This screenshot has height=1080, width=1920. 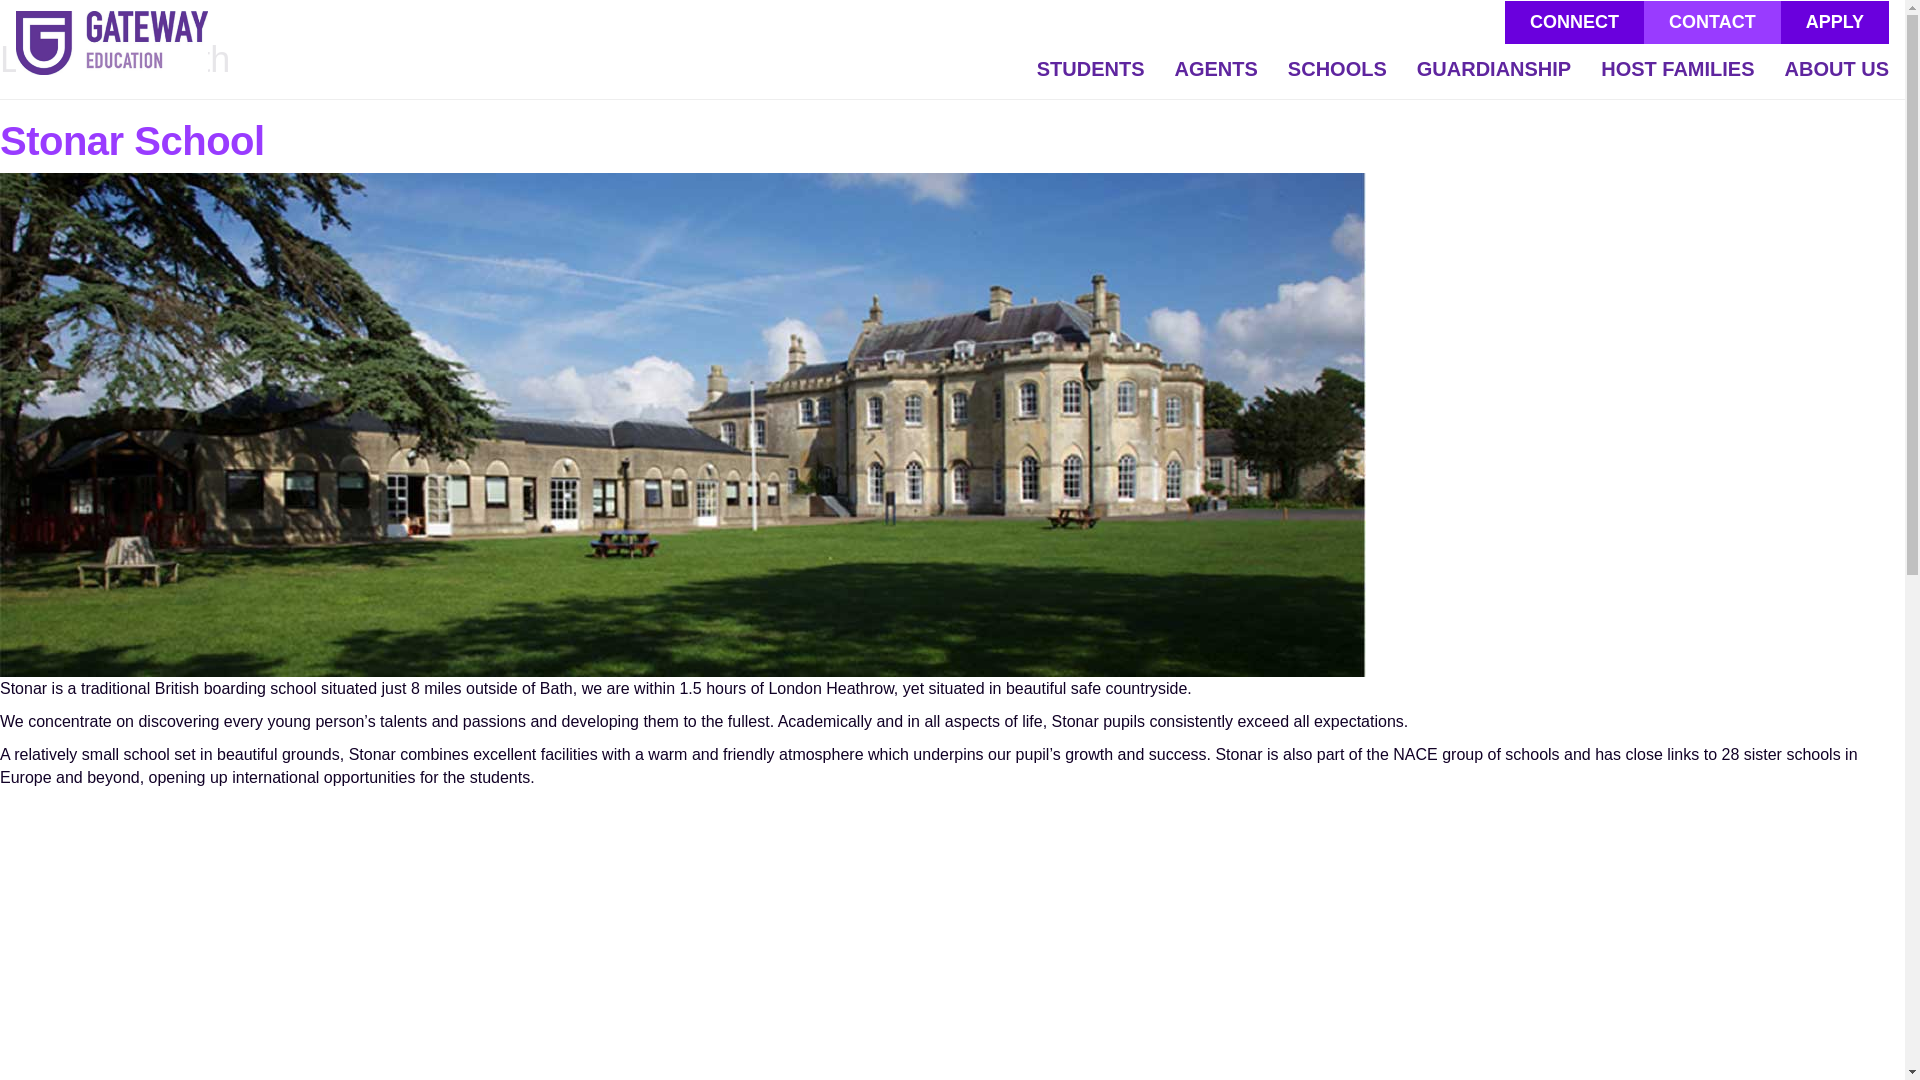 I want to click on STUDENTS, so click(x=1090, y=76).